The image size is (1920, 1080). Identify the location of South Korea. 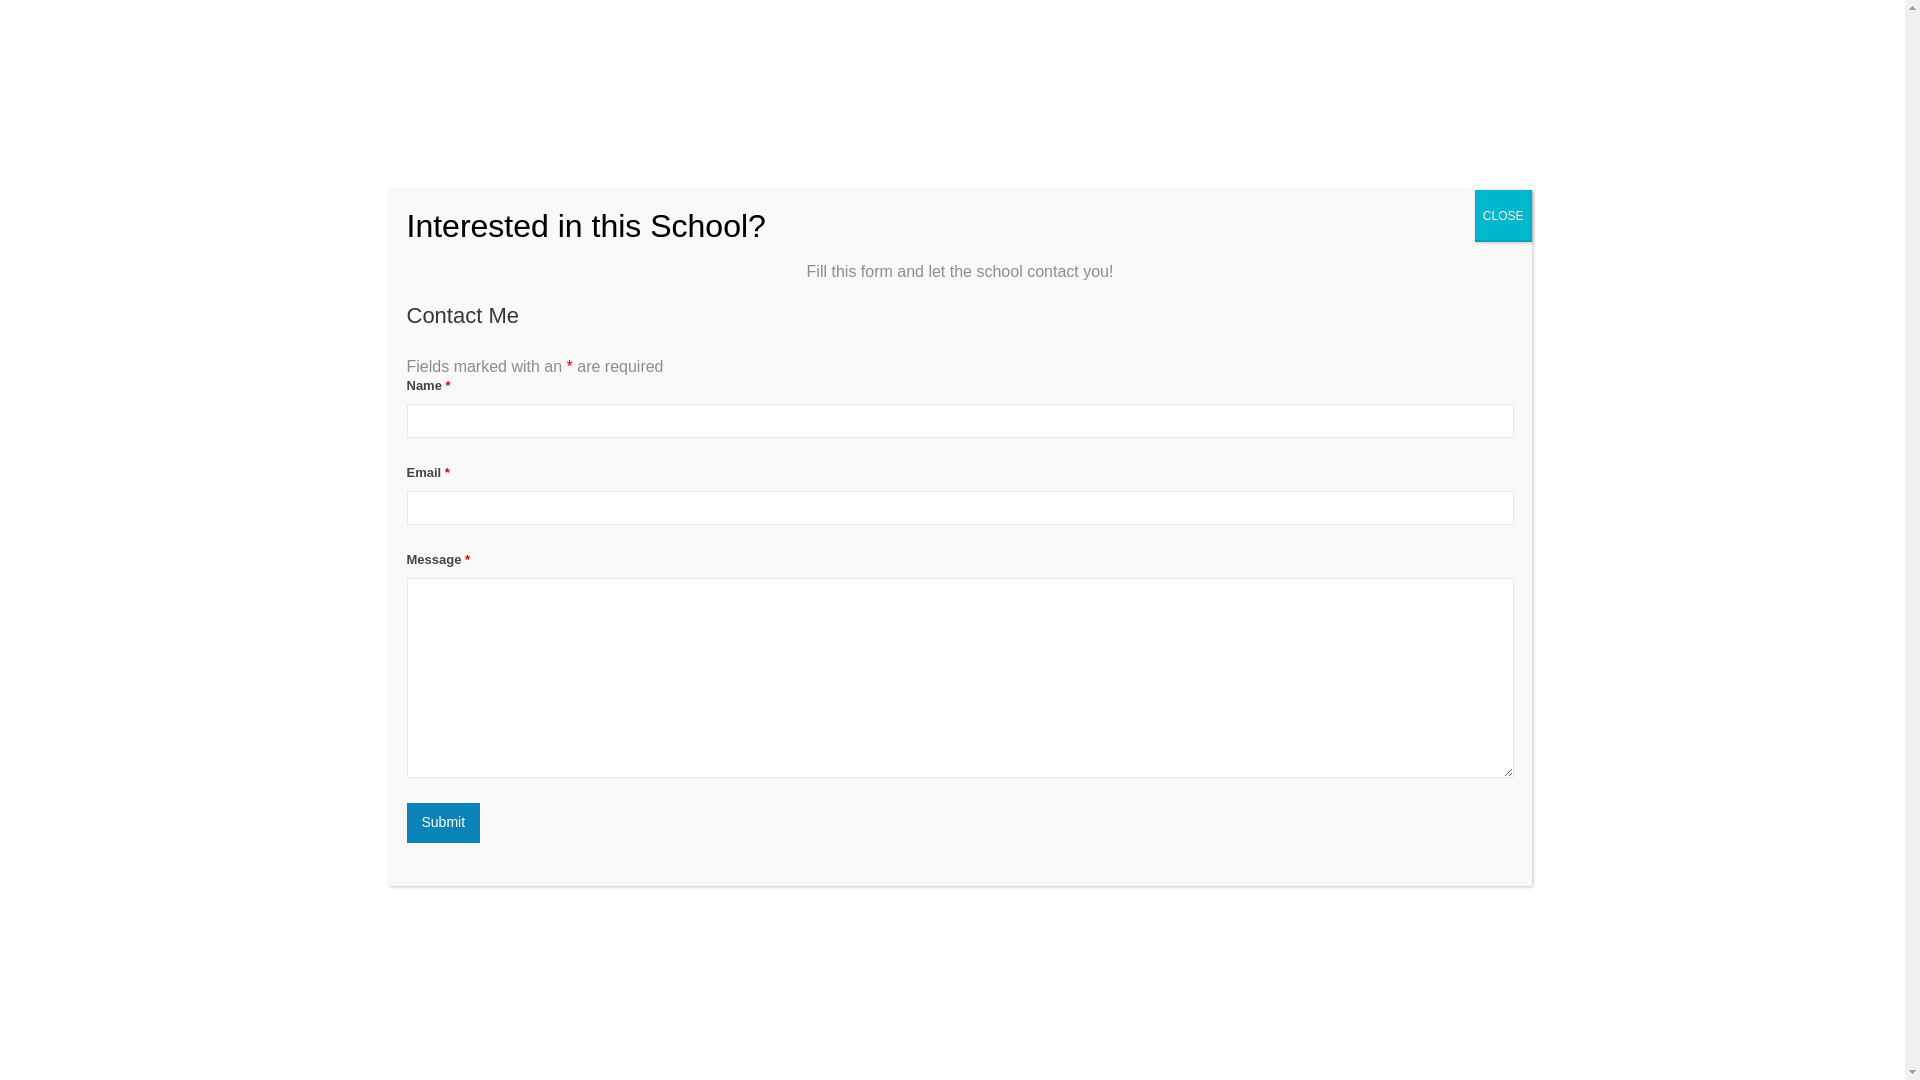
(436, 470).